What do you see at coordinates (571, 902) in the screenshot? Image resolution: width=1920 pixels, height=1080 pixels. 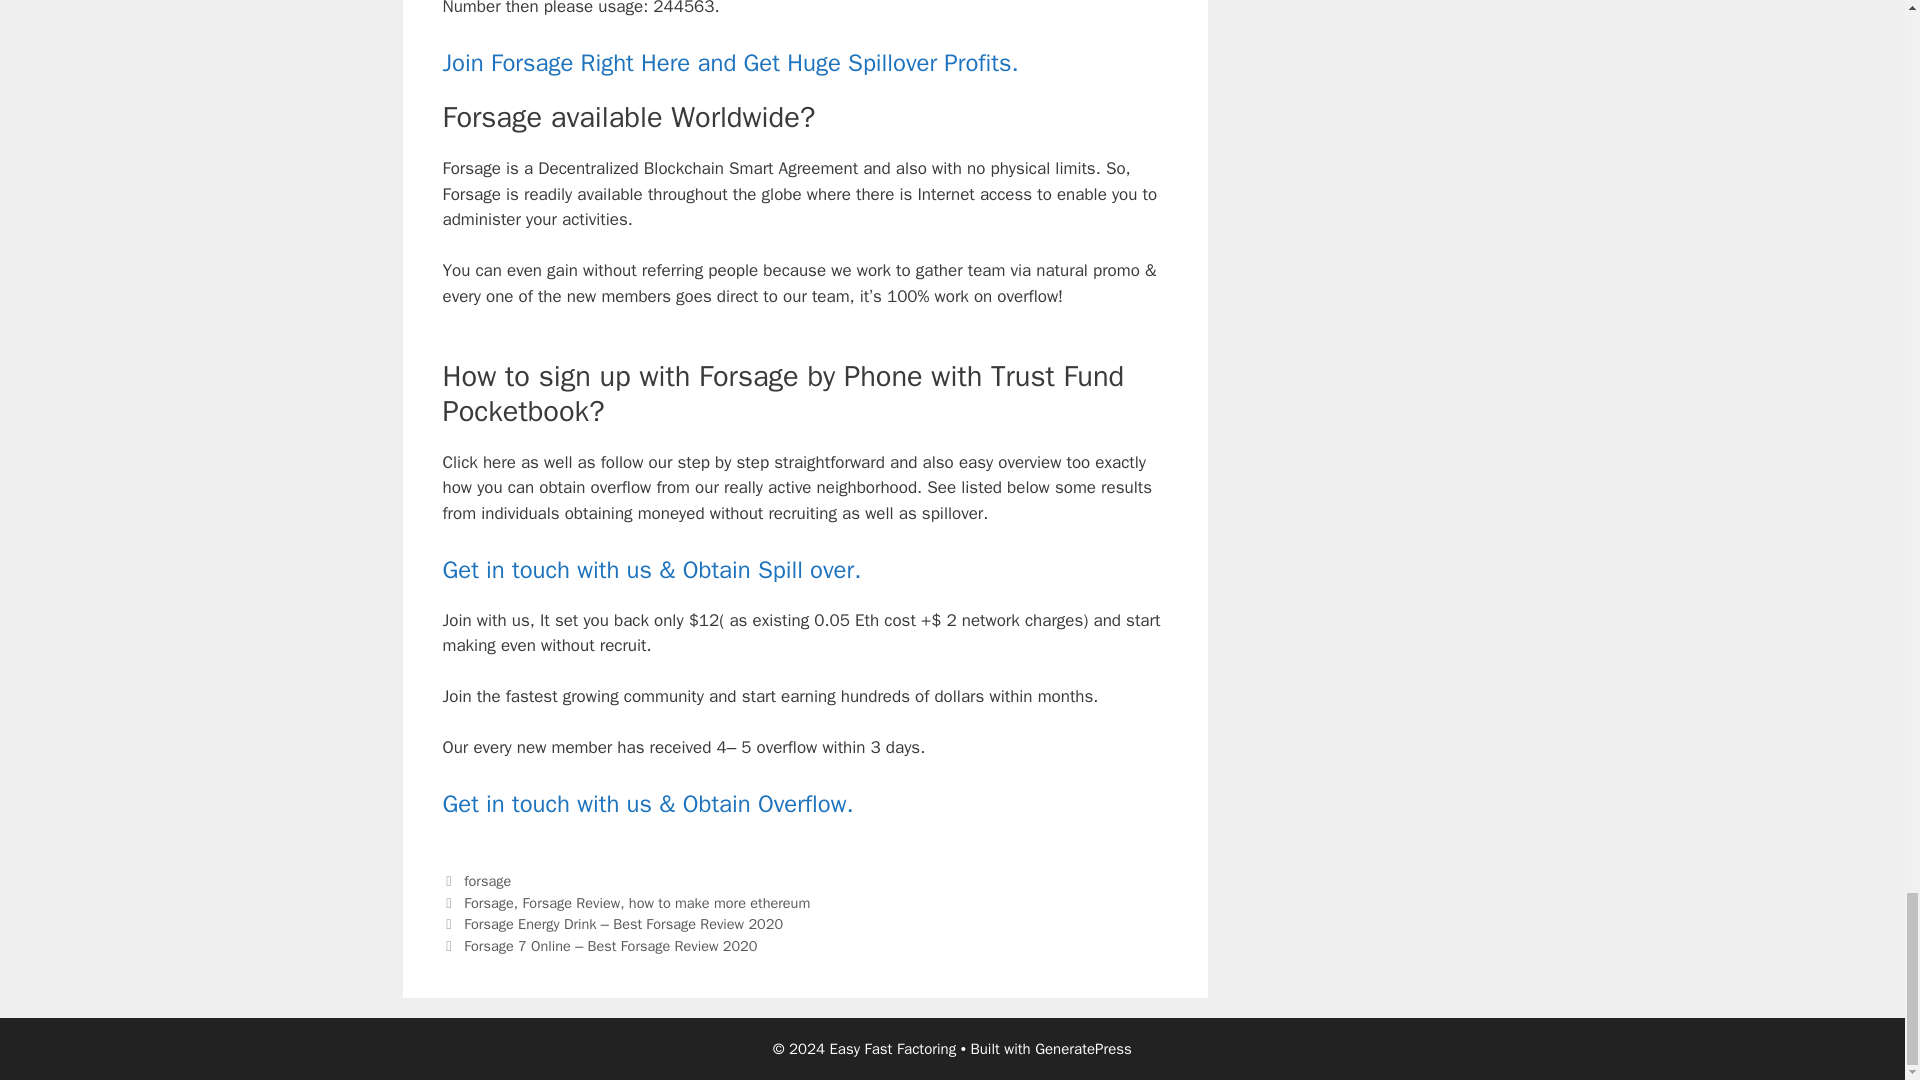 I see `Forsage Review` at bounding box center [571, 902].